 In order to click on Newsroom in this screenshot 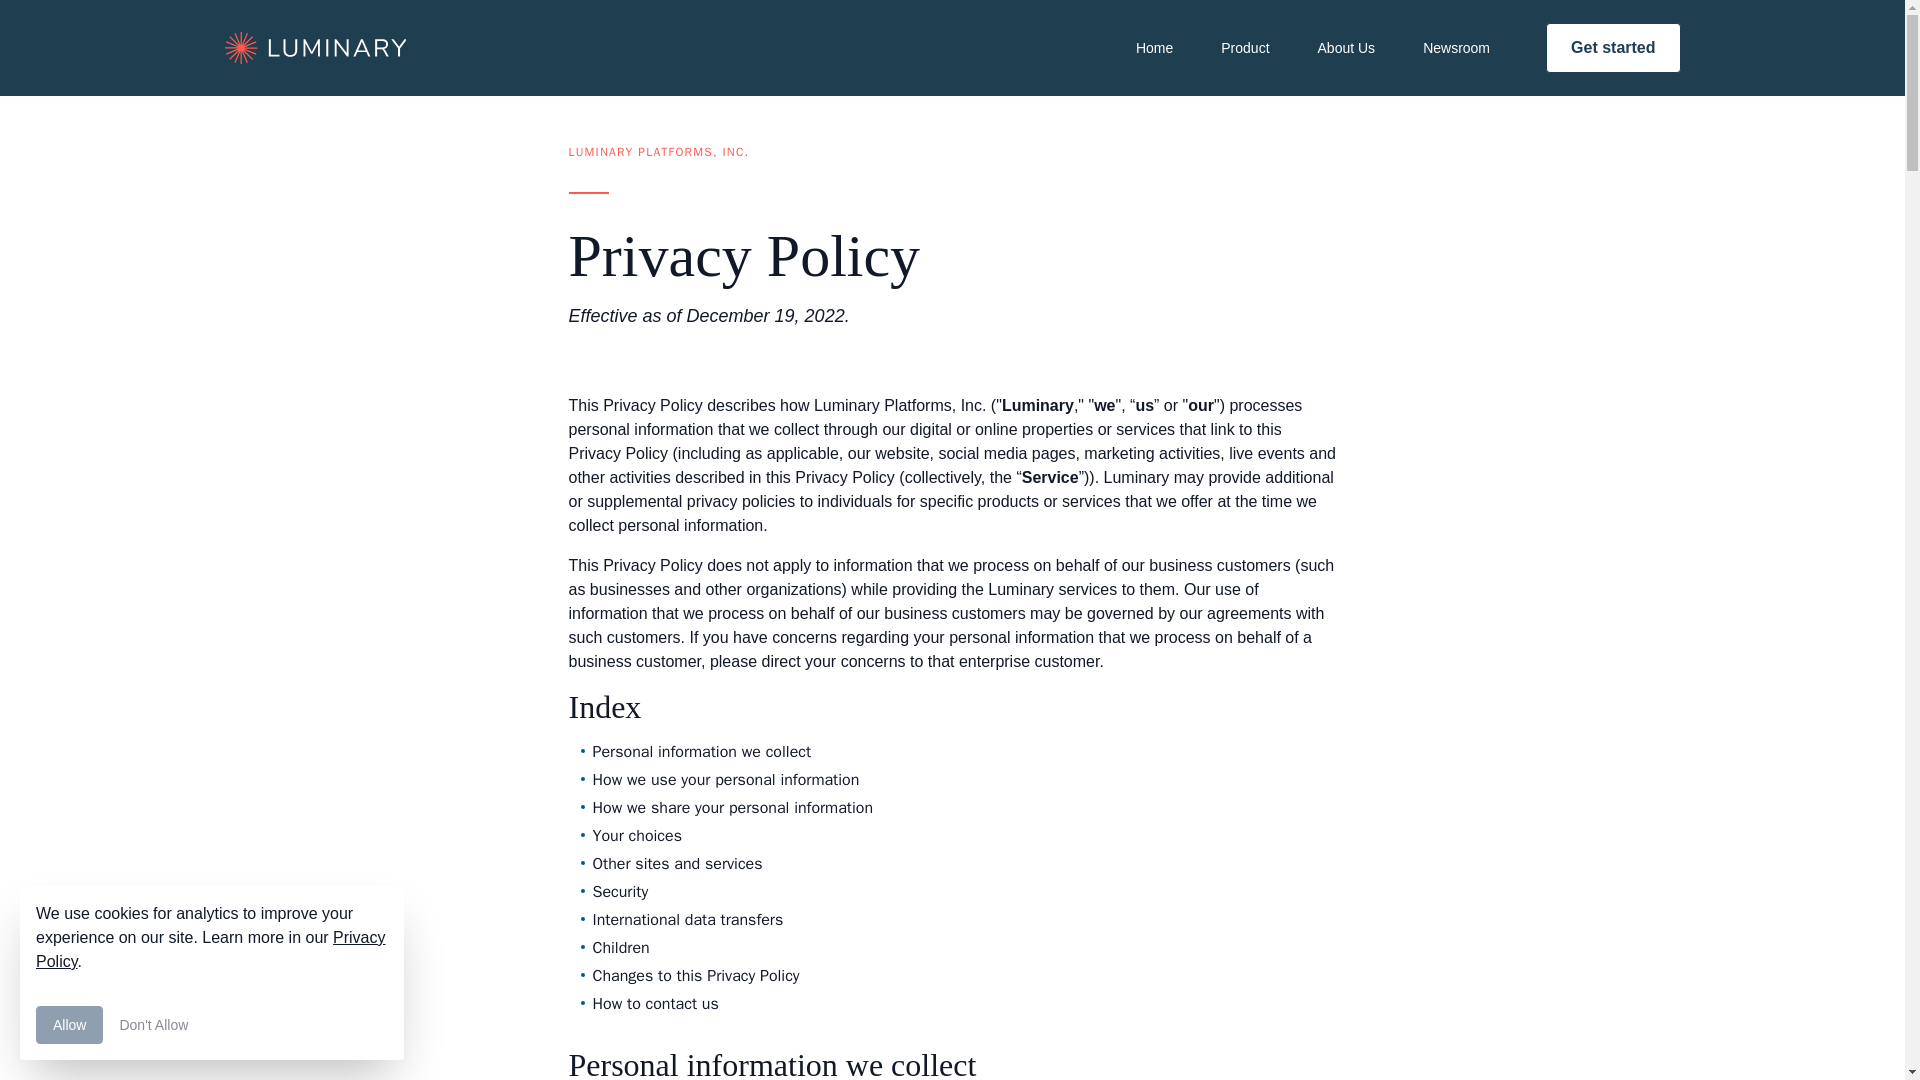, I will do `click(1456, 48)`.